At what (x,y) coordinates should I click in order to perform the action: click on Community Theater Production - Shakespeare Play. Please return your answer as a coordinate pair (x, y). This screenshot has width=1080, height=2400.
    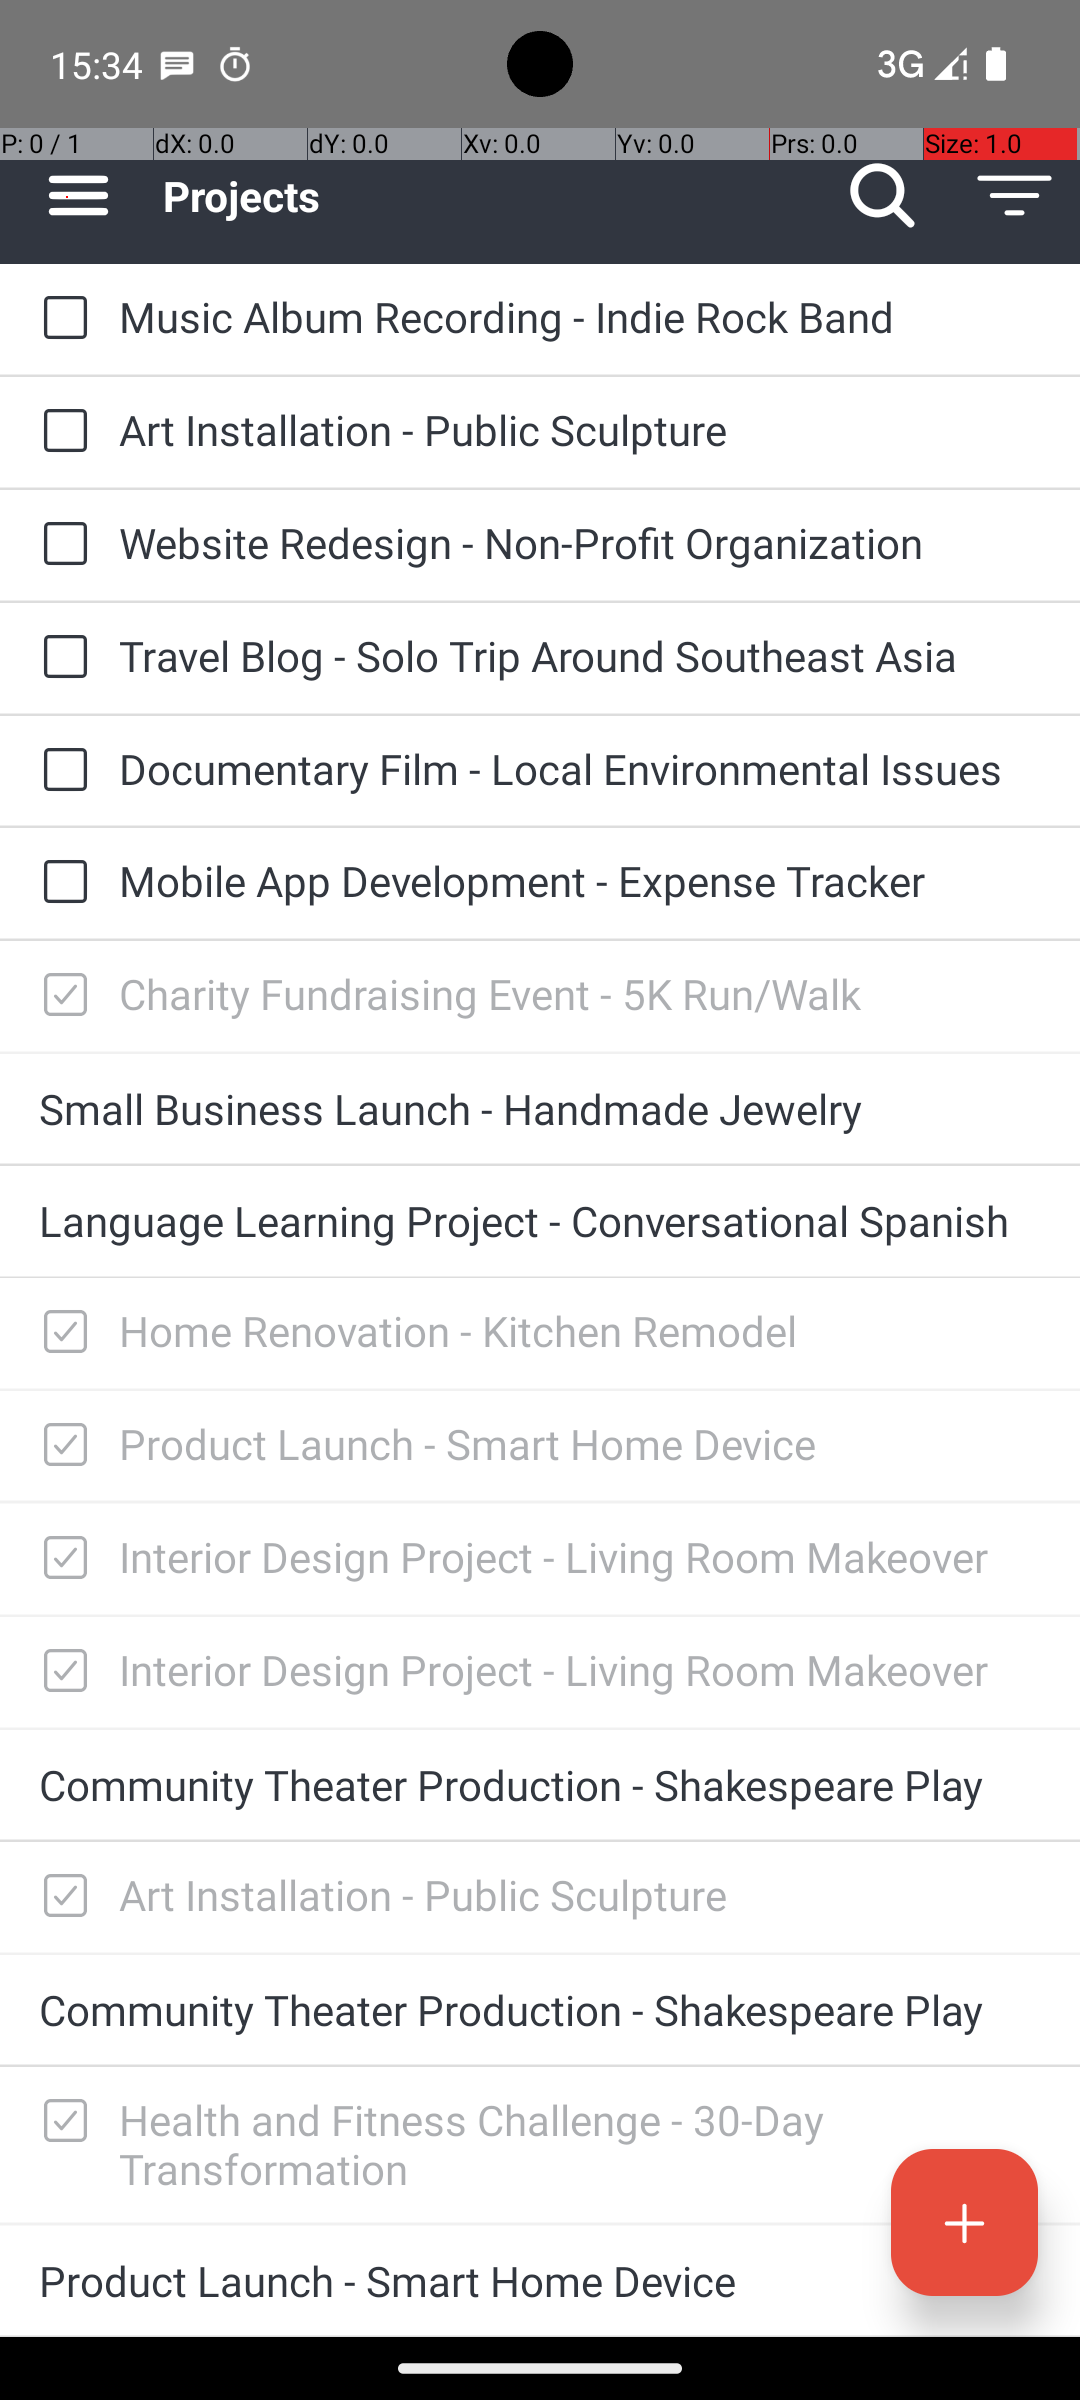
    Looking at the image, I should click on (540, 1784).